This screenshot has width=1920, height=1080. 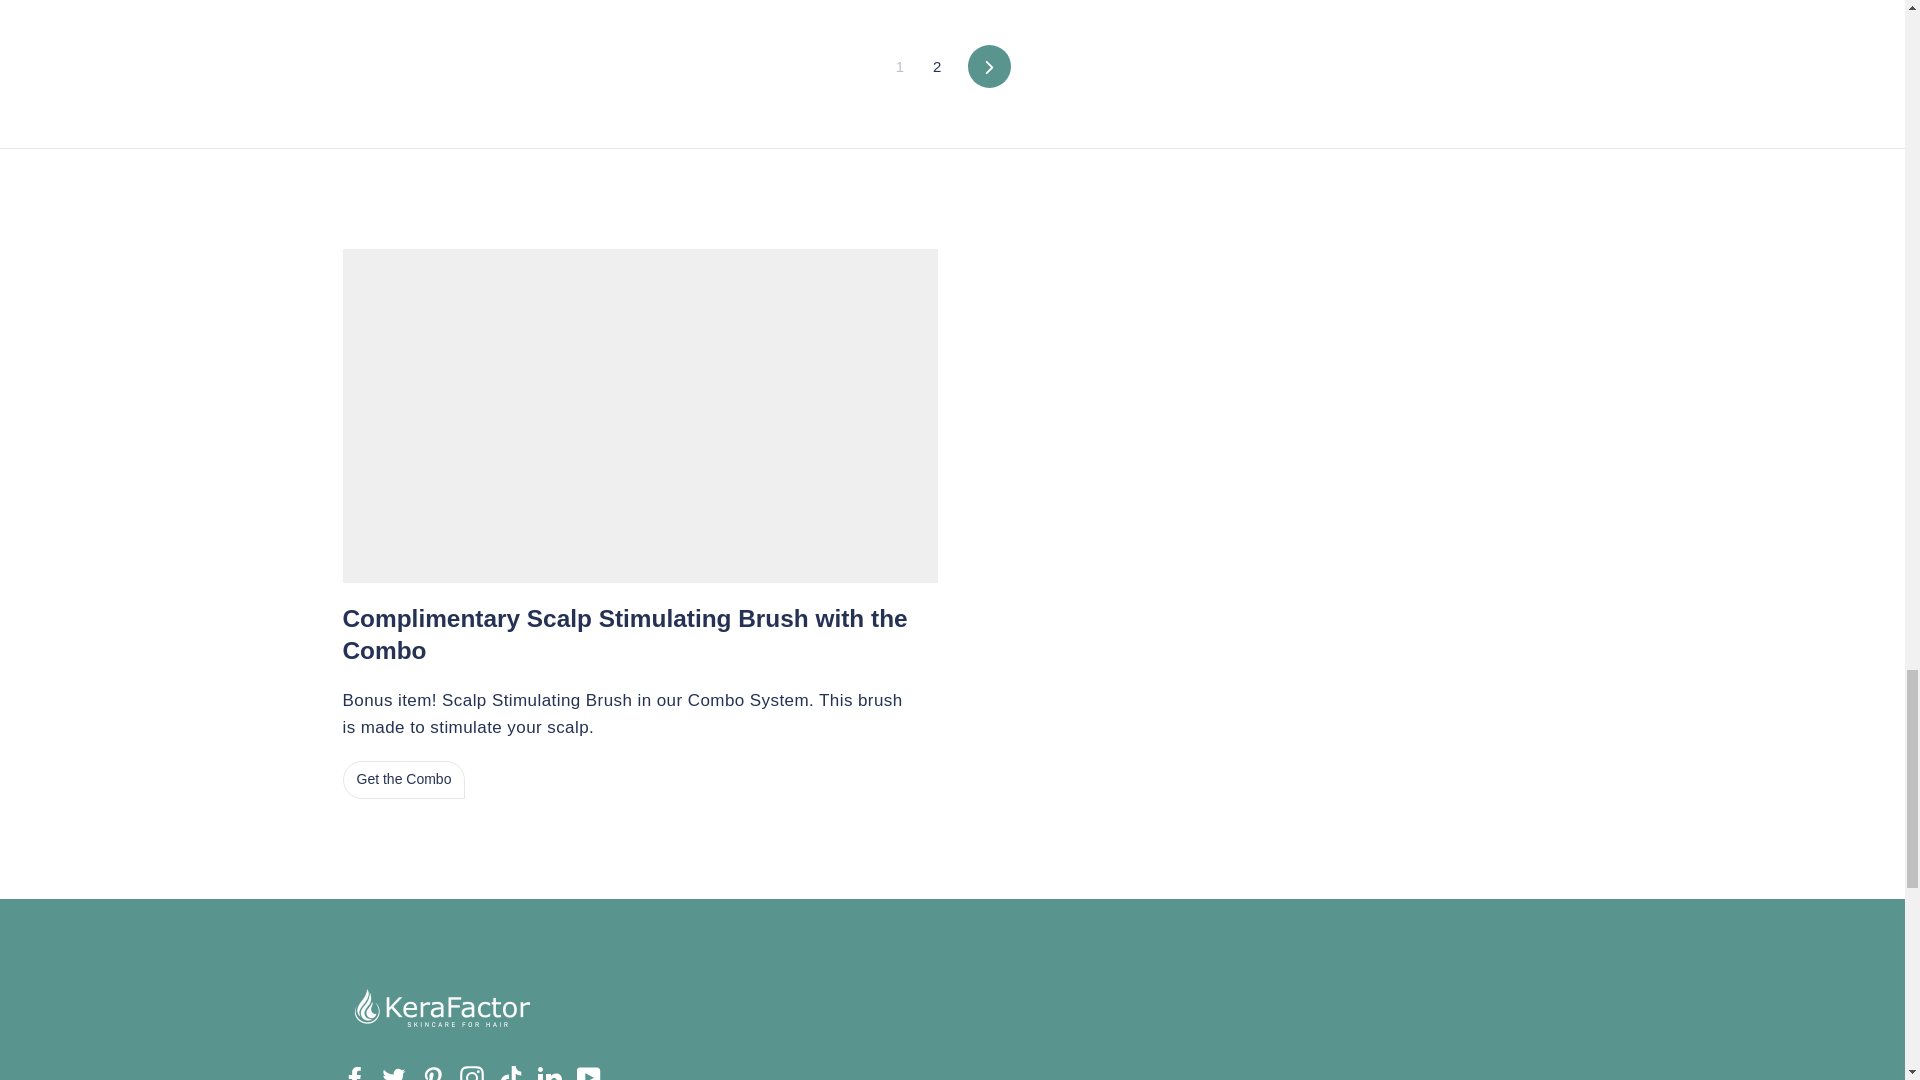 What do you see at coordinates (394, 1072) in the screenshot?
I see `KeraFactor by SkinQRI on Twitter` at bounding box center [394, 1072].